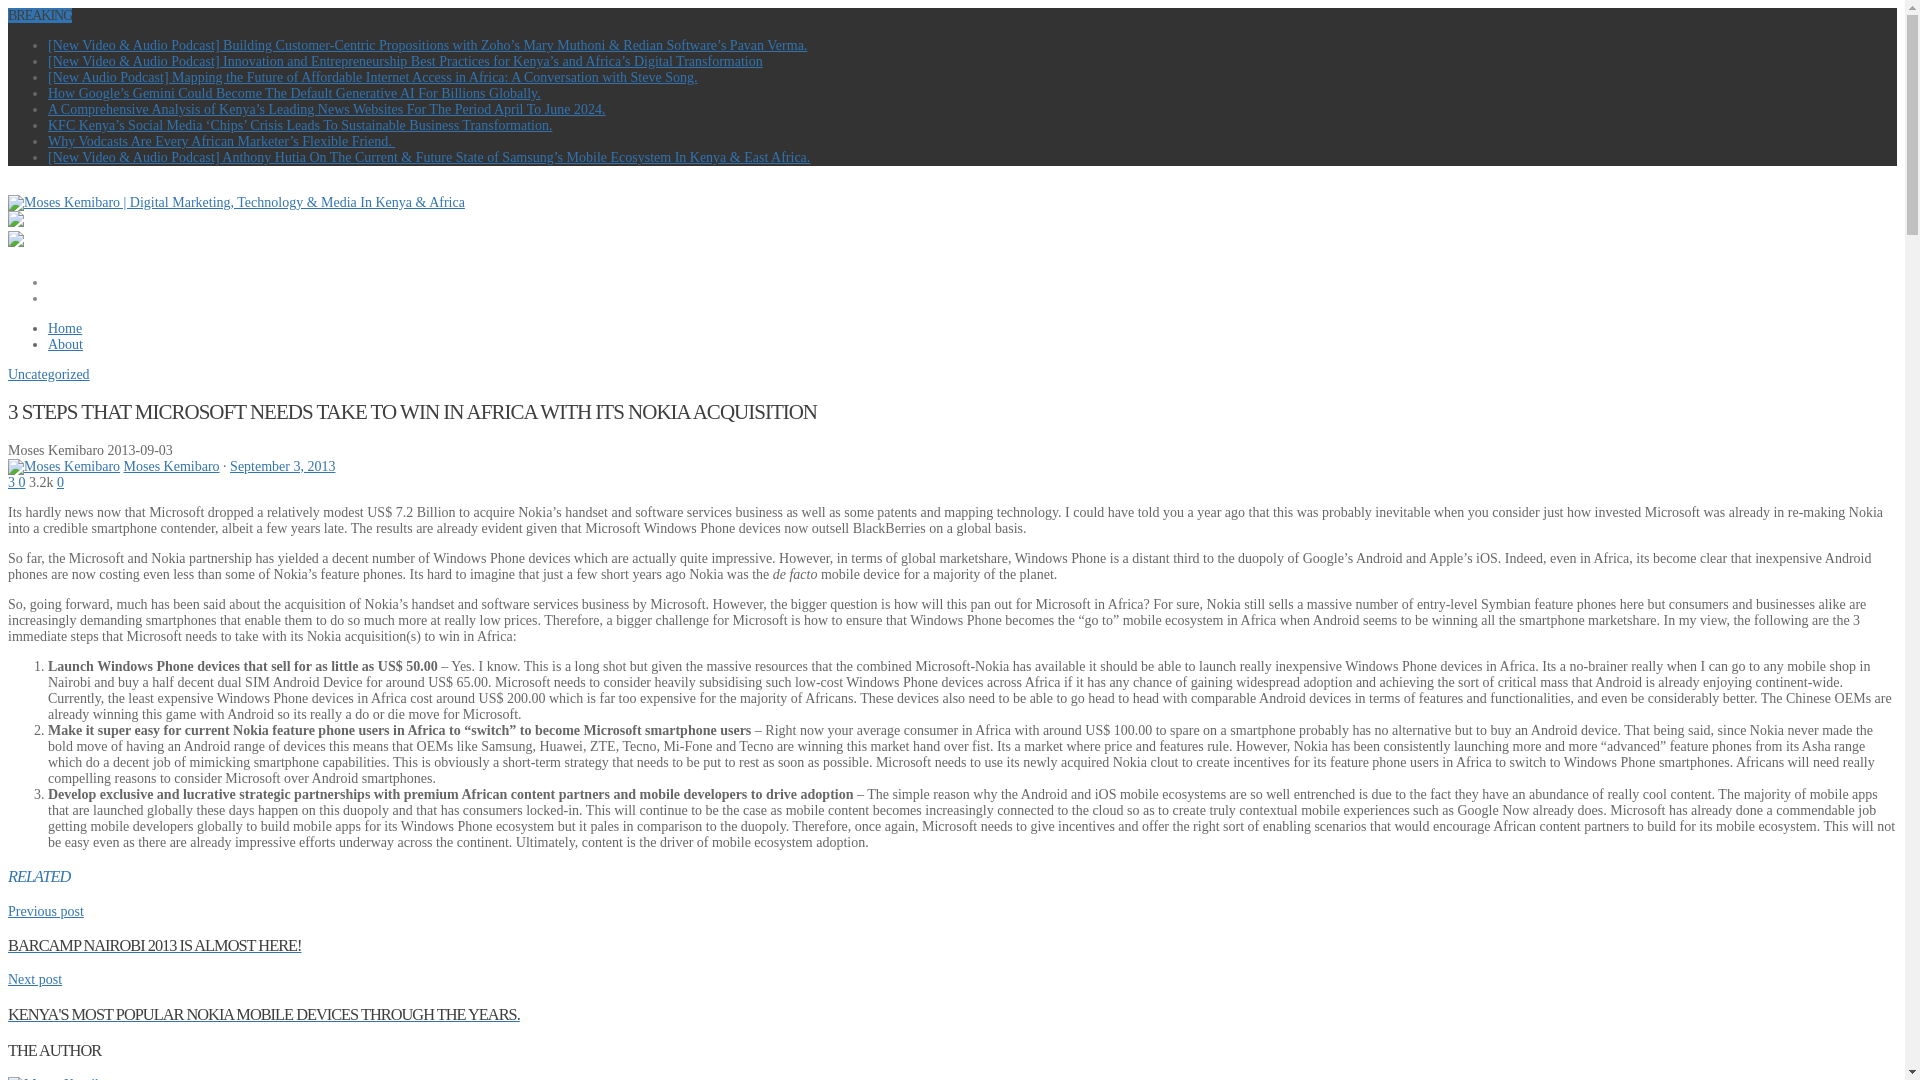  What do you see at coordinates (65, 328) in the screenshot?
I see `Home` at bounding box center [65, 328].